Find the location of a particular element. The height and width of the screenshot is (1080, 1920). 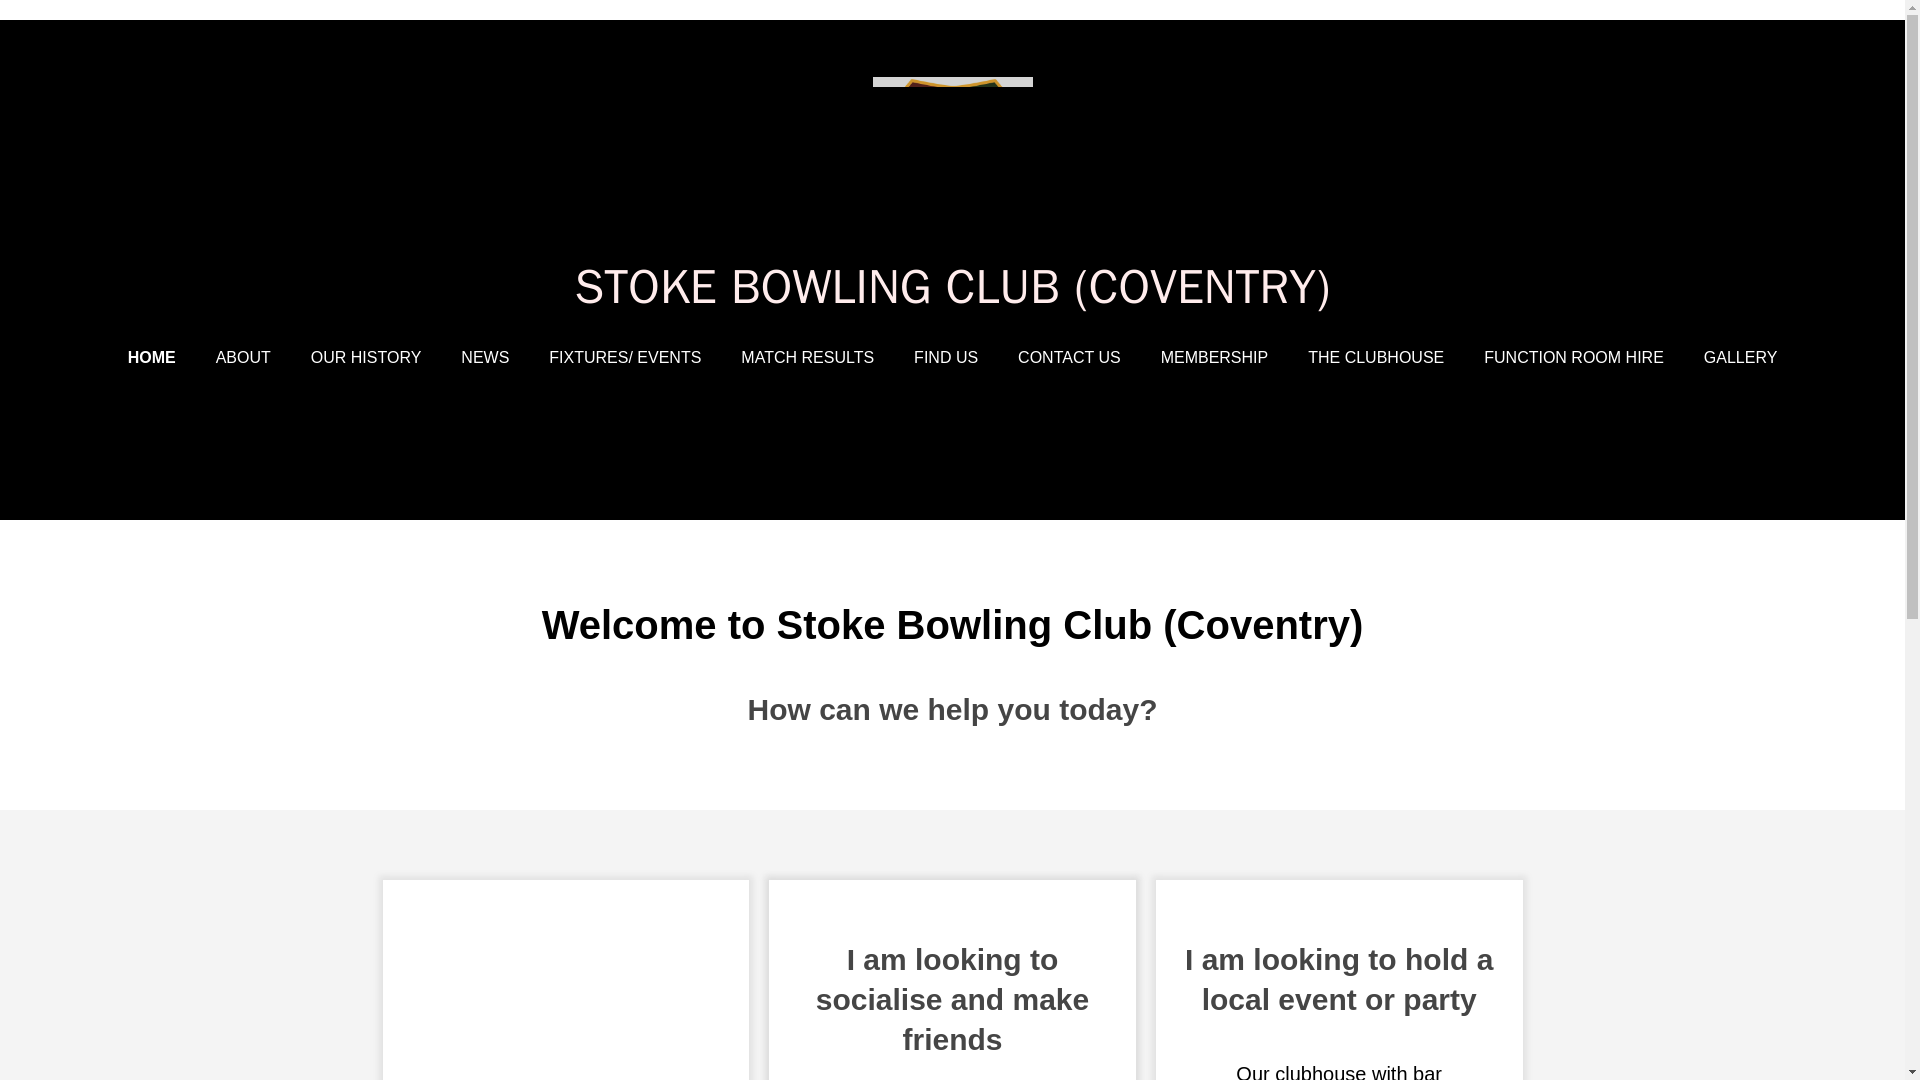

HOME is located at coordinates (152, 358).